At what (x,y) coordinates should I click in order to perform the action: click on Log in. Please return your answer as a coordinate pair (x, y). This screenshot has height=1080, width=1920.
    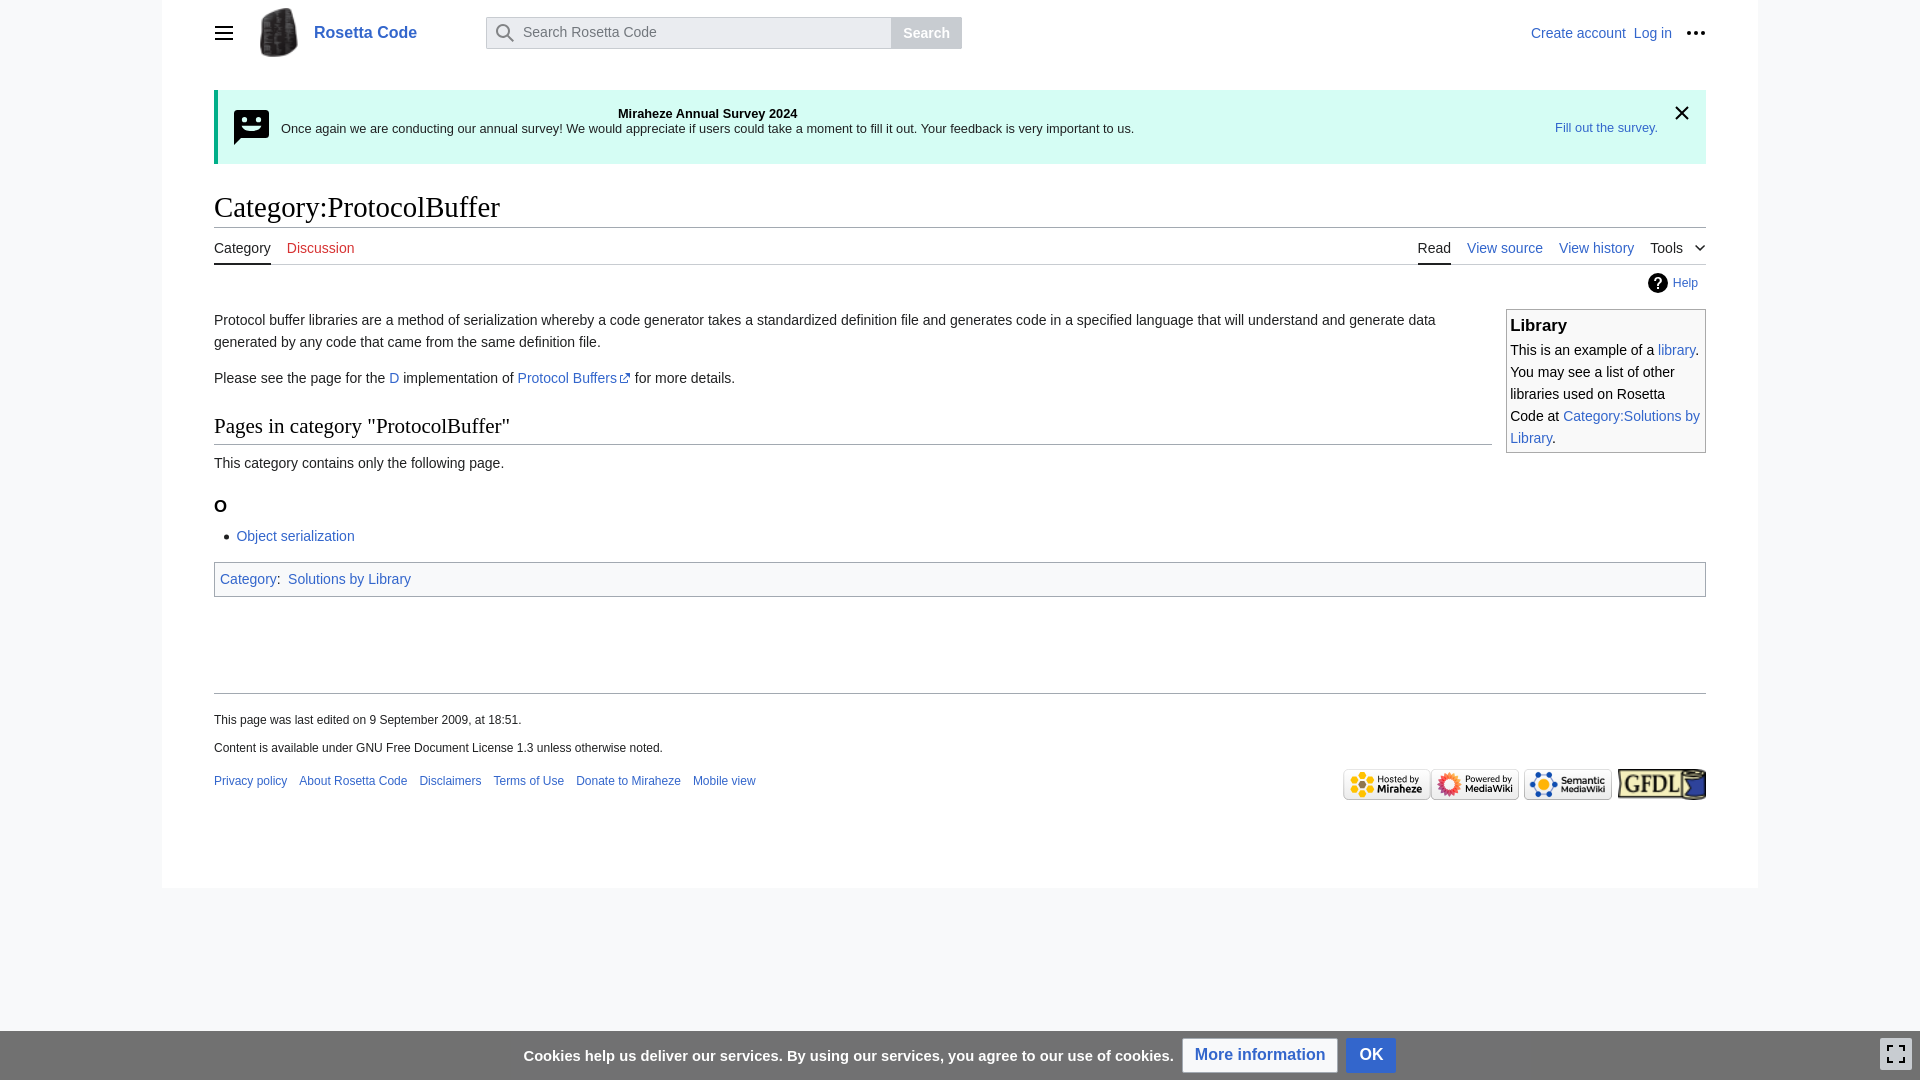
    Looking at the image, I should click on (1652, 32).